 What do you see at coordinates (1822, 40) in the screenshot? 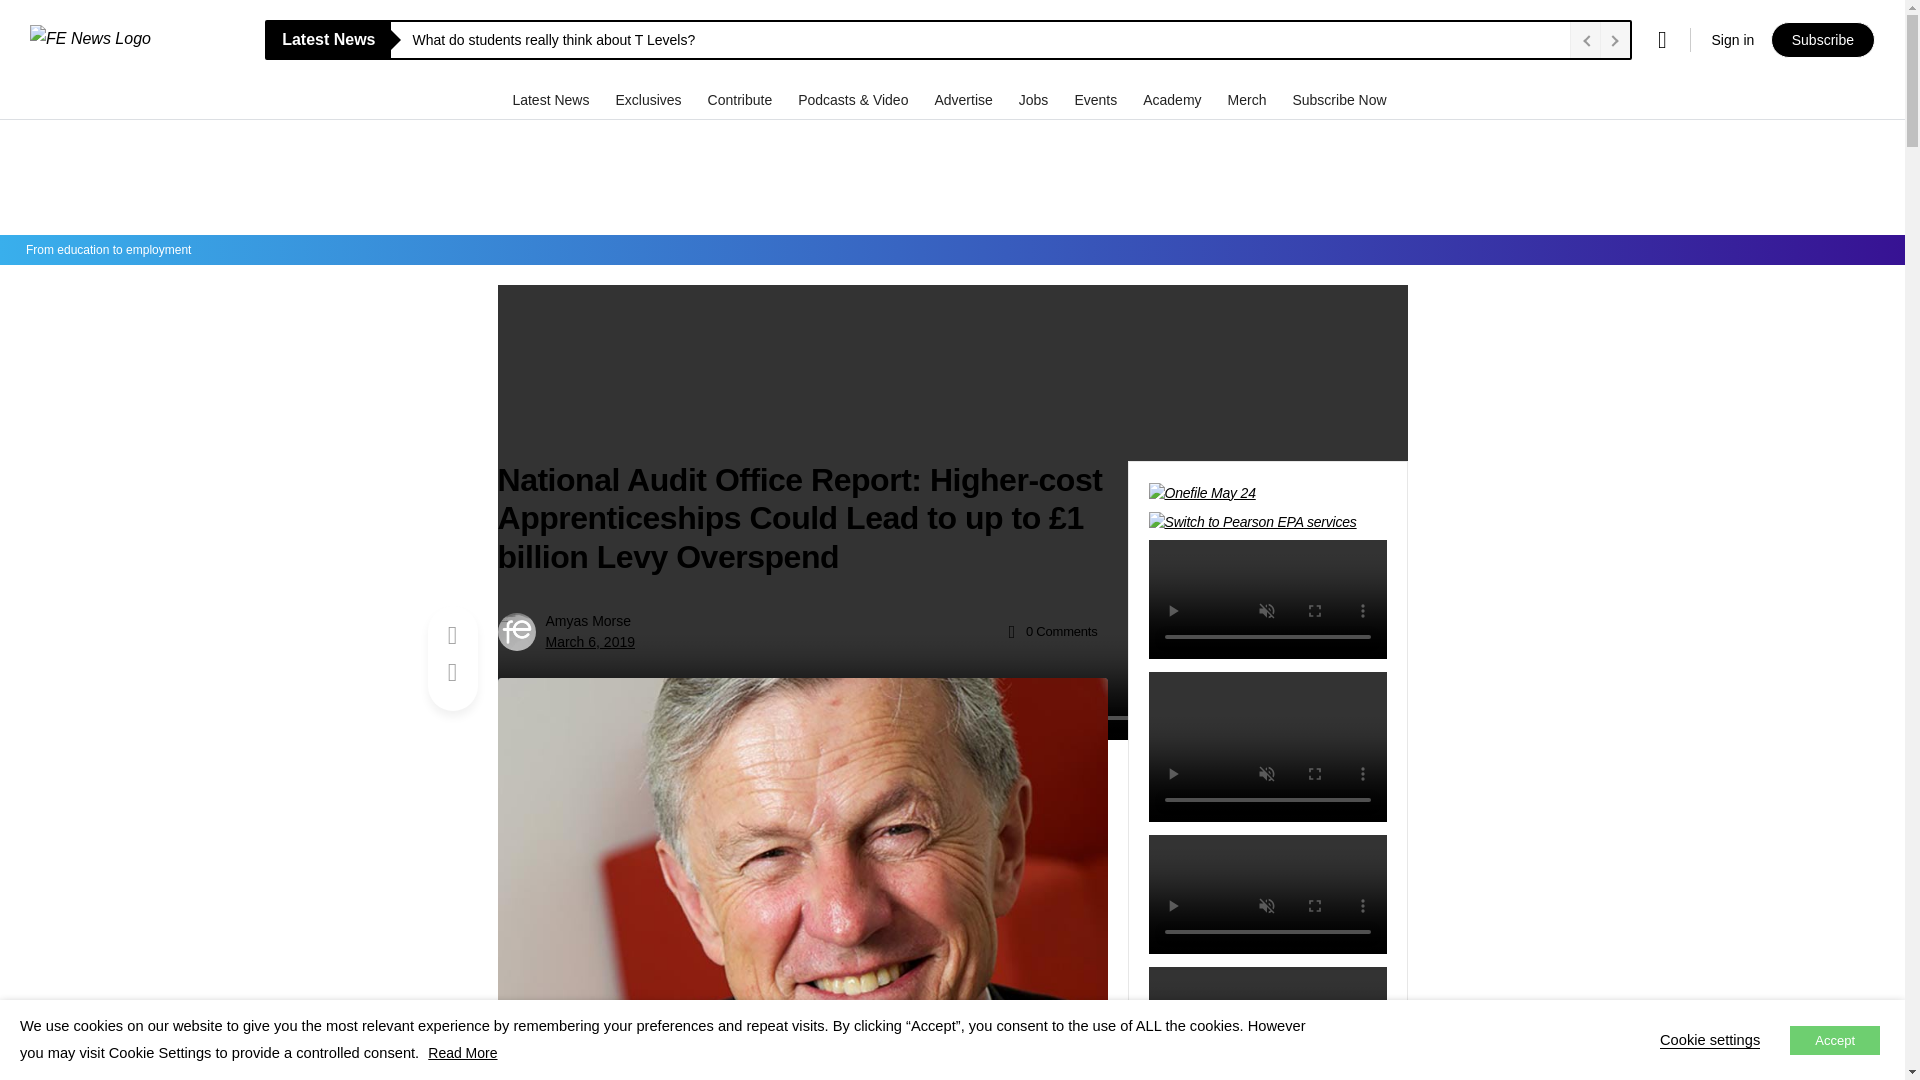
I see `Subscribe` at bounding box center [1822, 40].